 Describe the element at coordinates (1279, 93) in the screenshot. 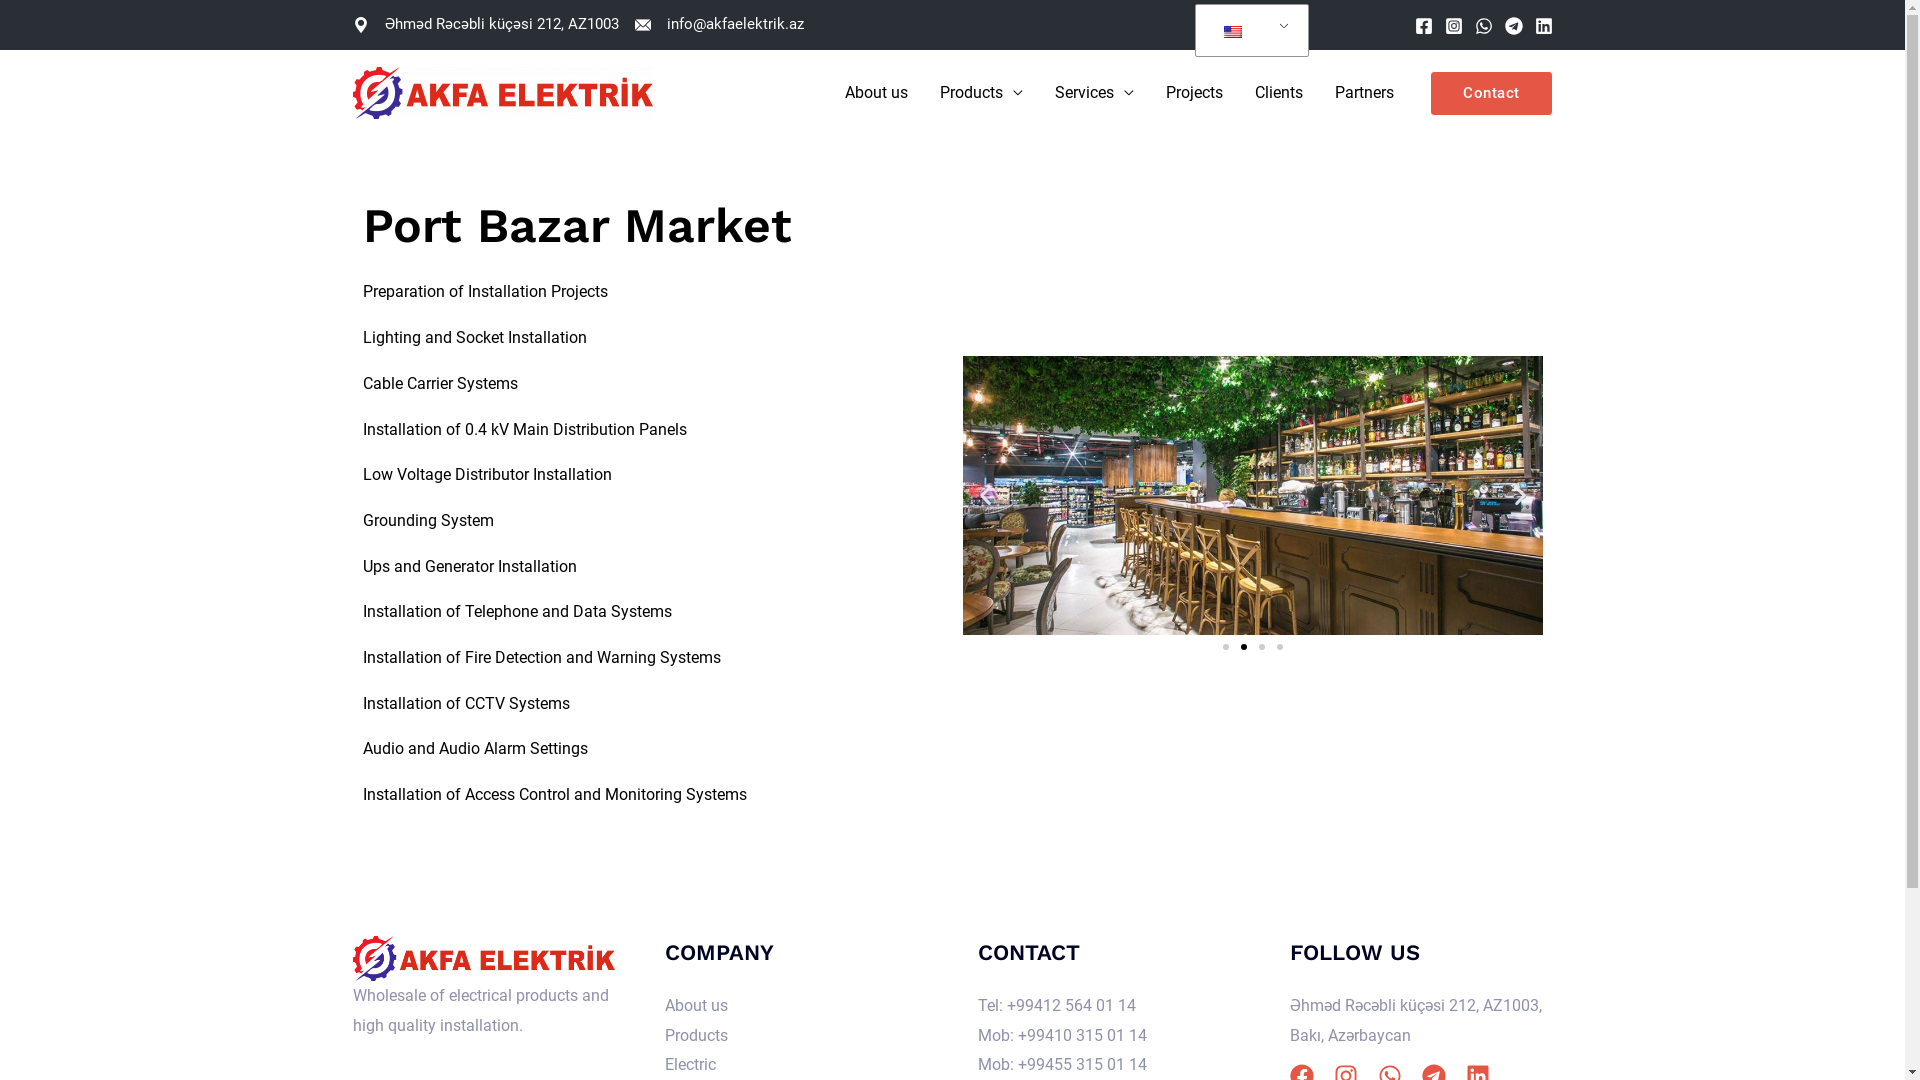

I see `Clients` at that location.